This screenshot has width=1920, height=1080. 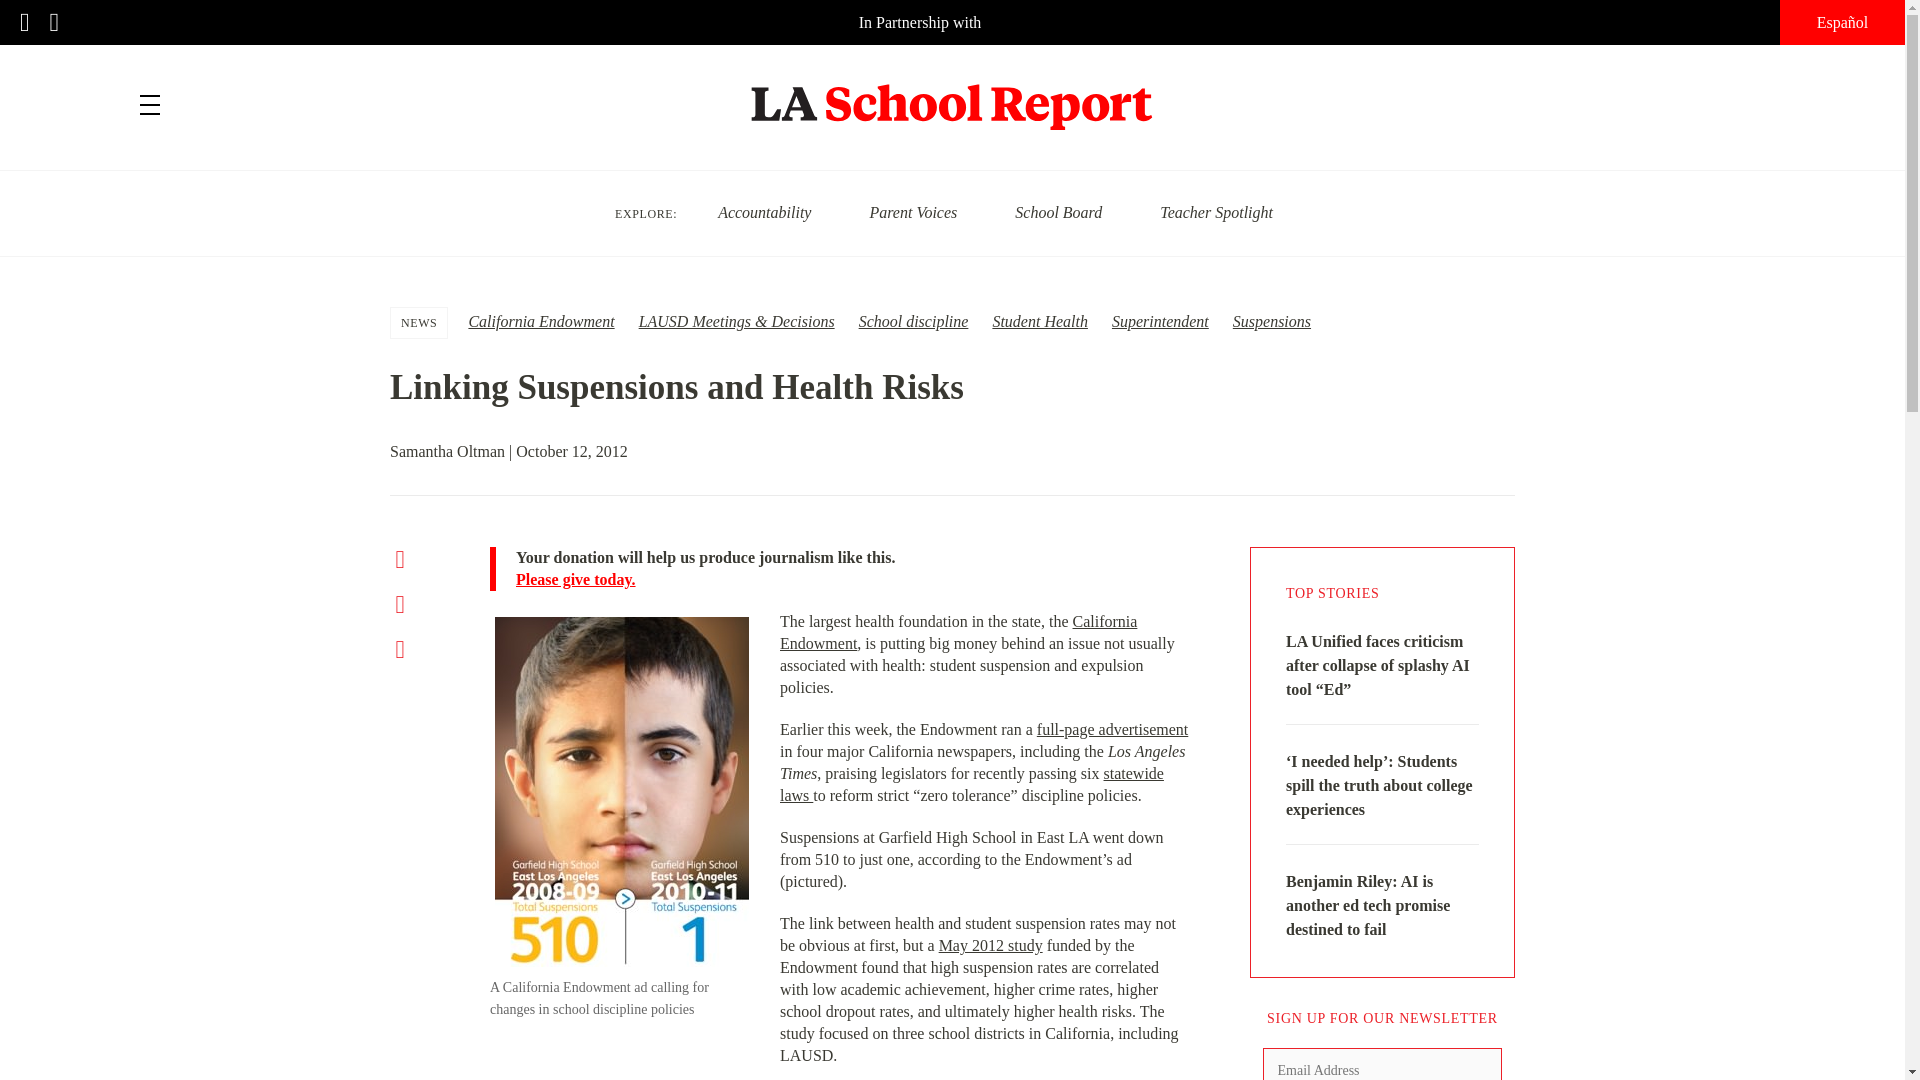 What do you see at coordinates (914, 322) in the screenshot?
I see `School discipline` at bounding box center [914, 322].